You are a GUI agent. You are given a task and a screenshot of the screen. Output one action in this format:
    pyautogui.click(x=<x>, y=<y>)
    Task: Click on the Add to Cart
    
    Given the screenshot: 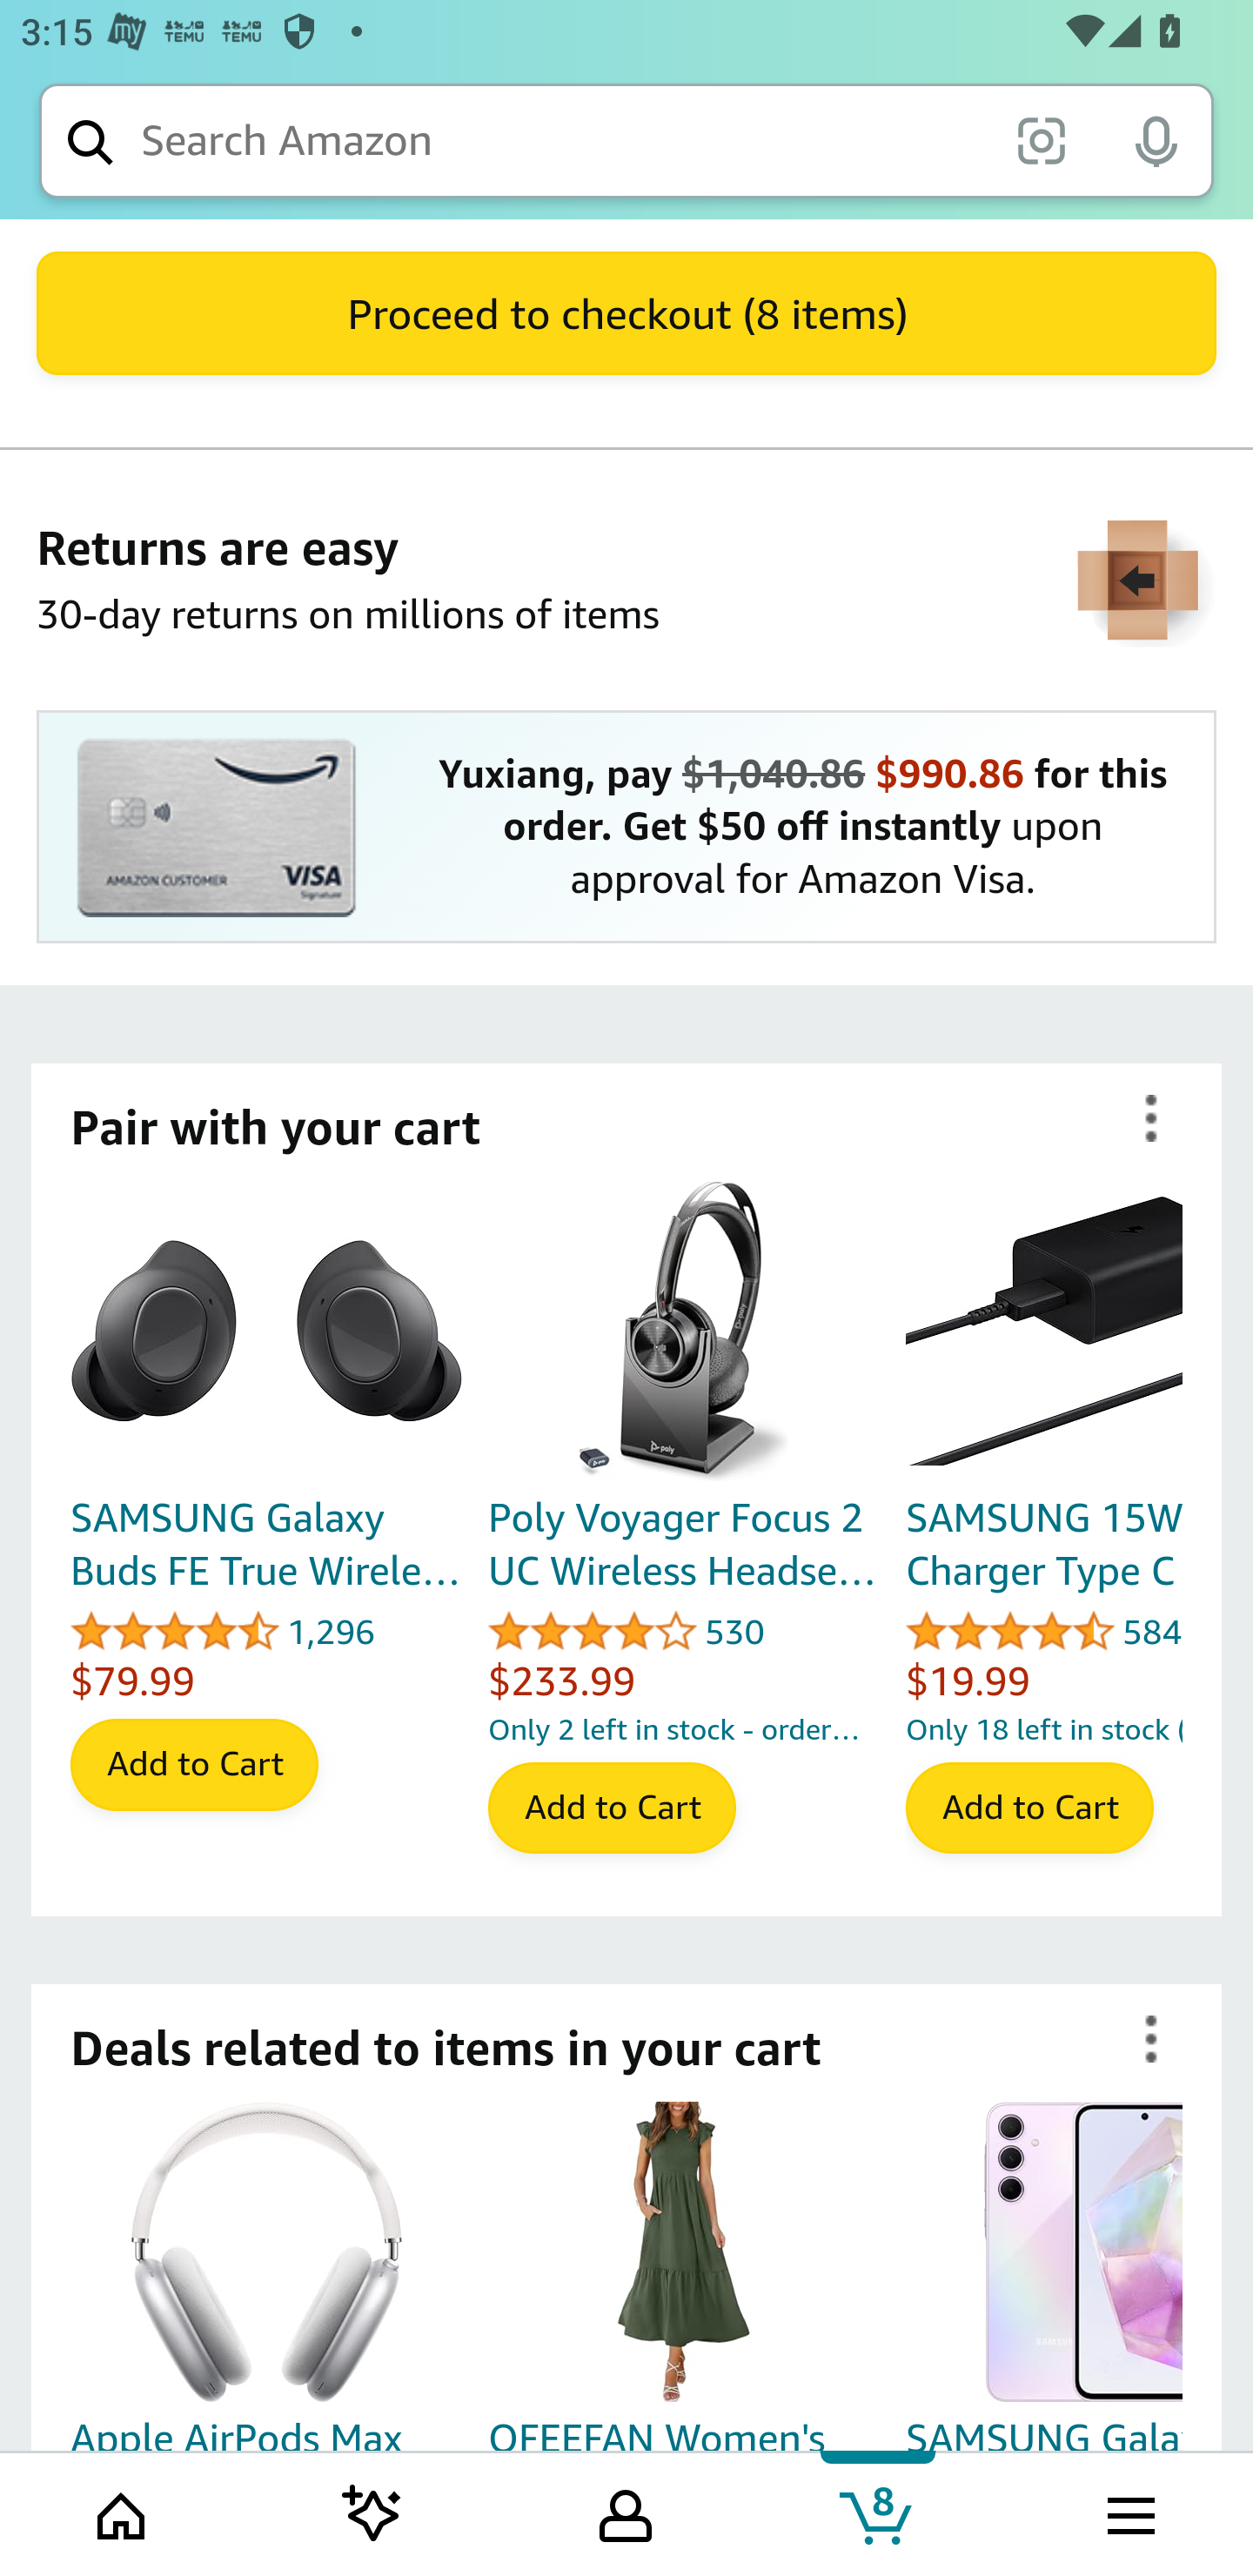 What is the action you would take?
    pyautogui.click(x=1030, y=1809)
    